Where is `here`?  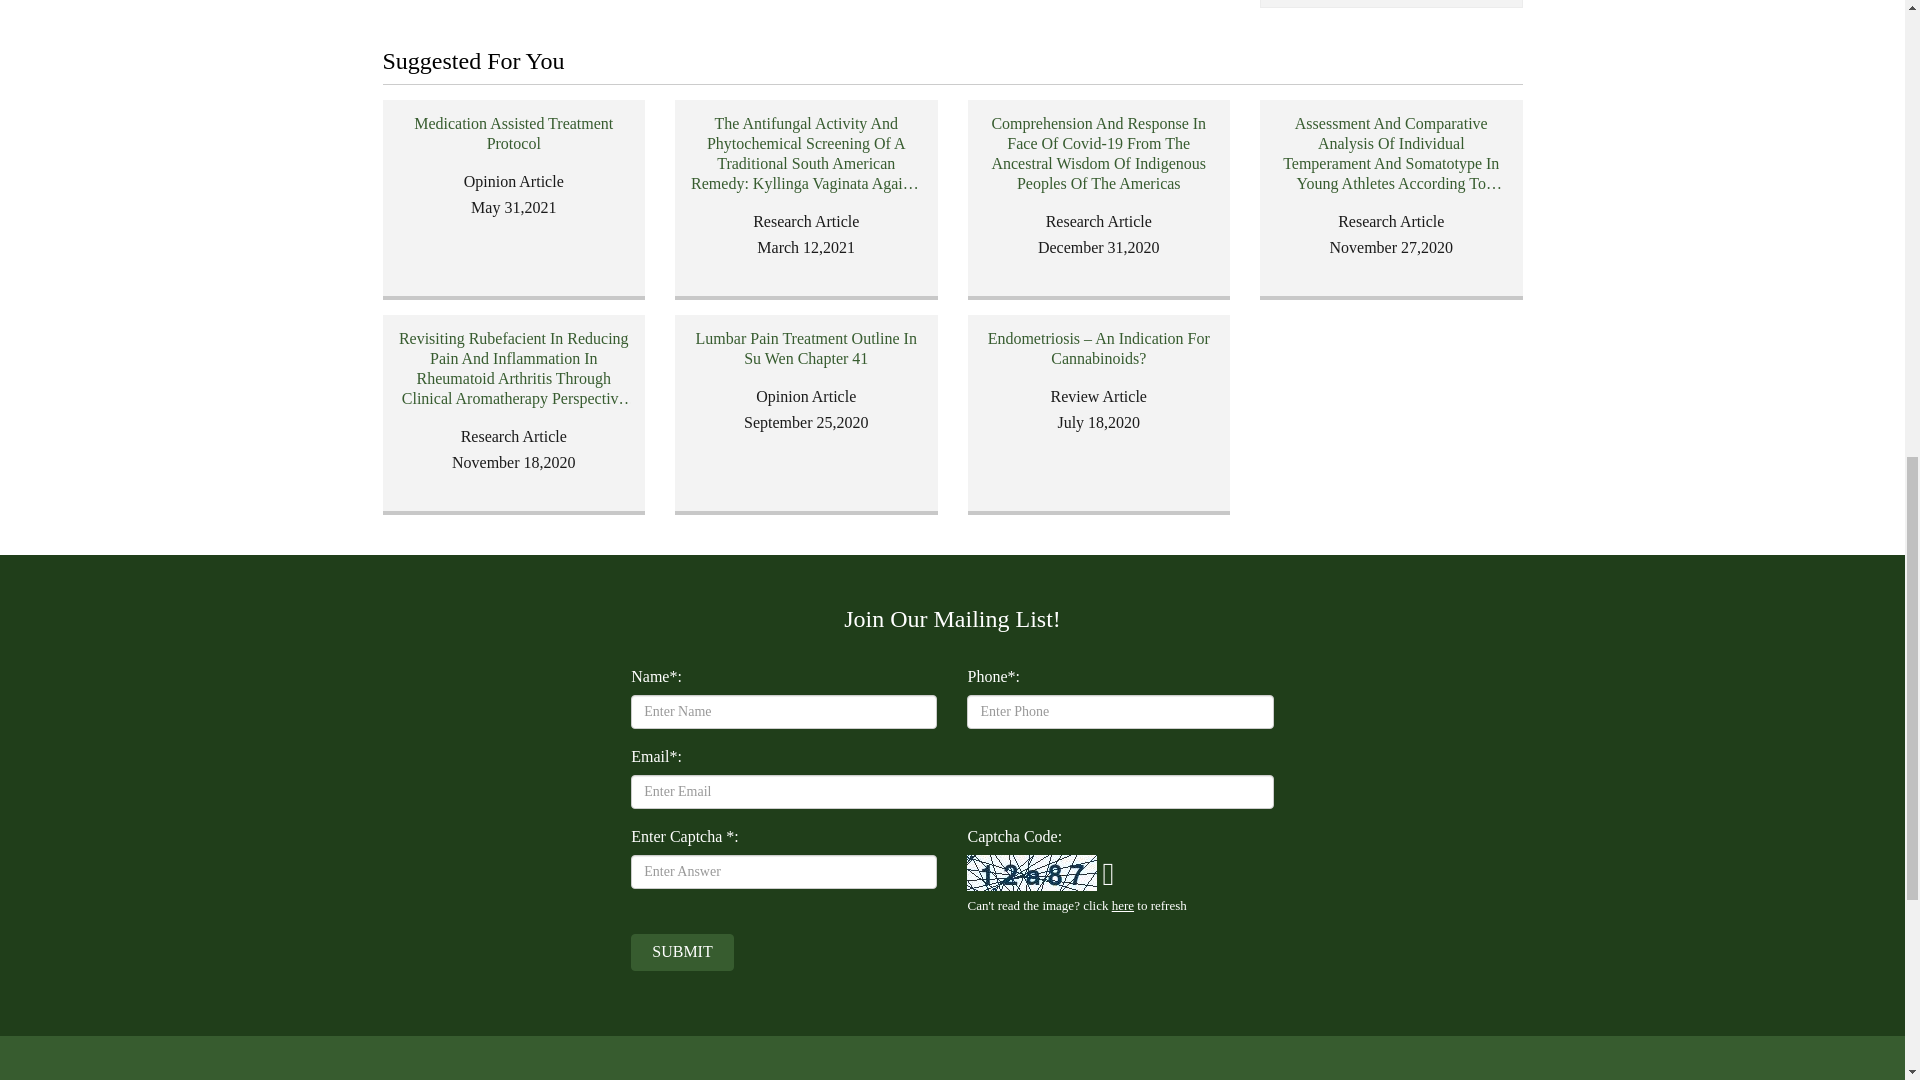
here is located at coordinates (1122, 904).